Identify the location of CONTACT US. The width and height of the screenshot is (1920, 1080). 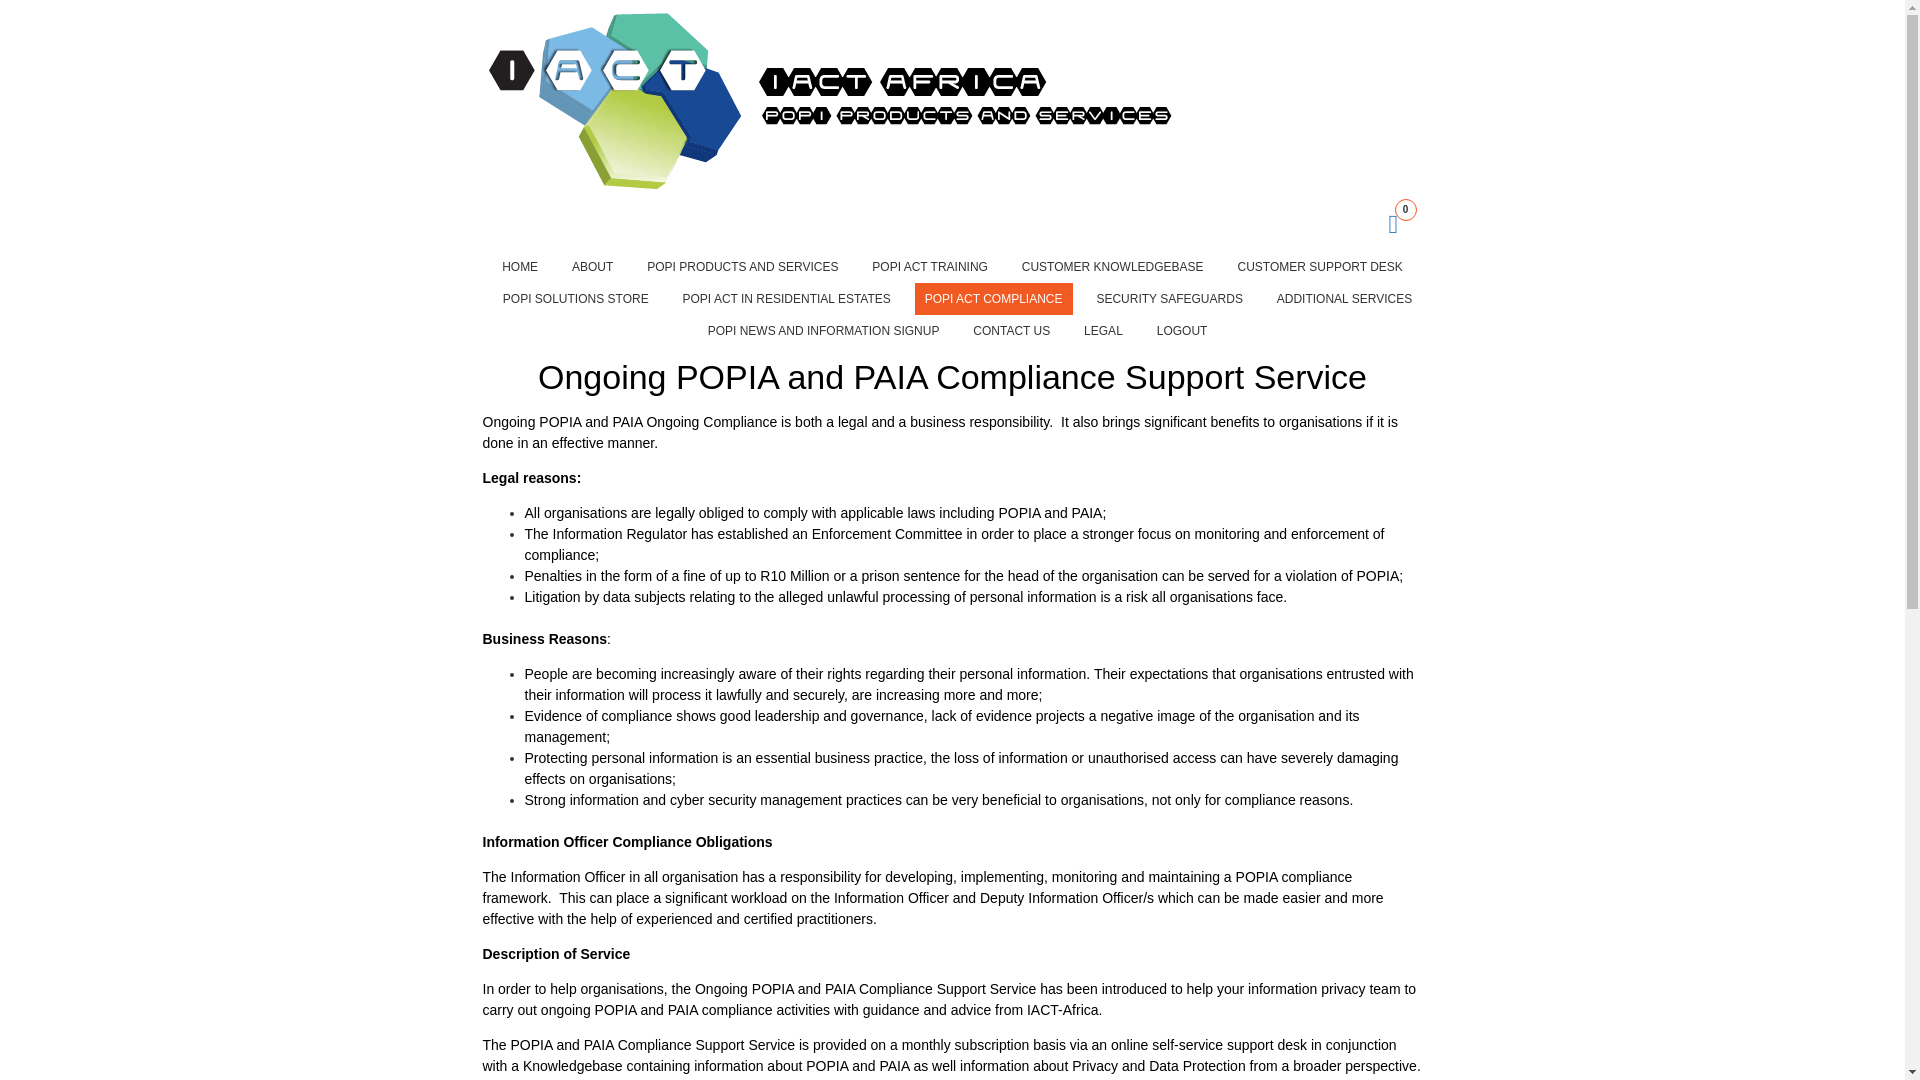
(1011, 330).